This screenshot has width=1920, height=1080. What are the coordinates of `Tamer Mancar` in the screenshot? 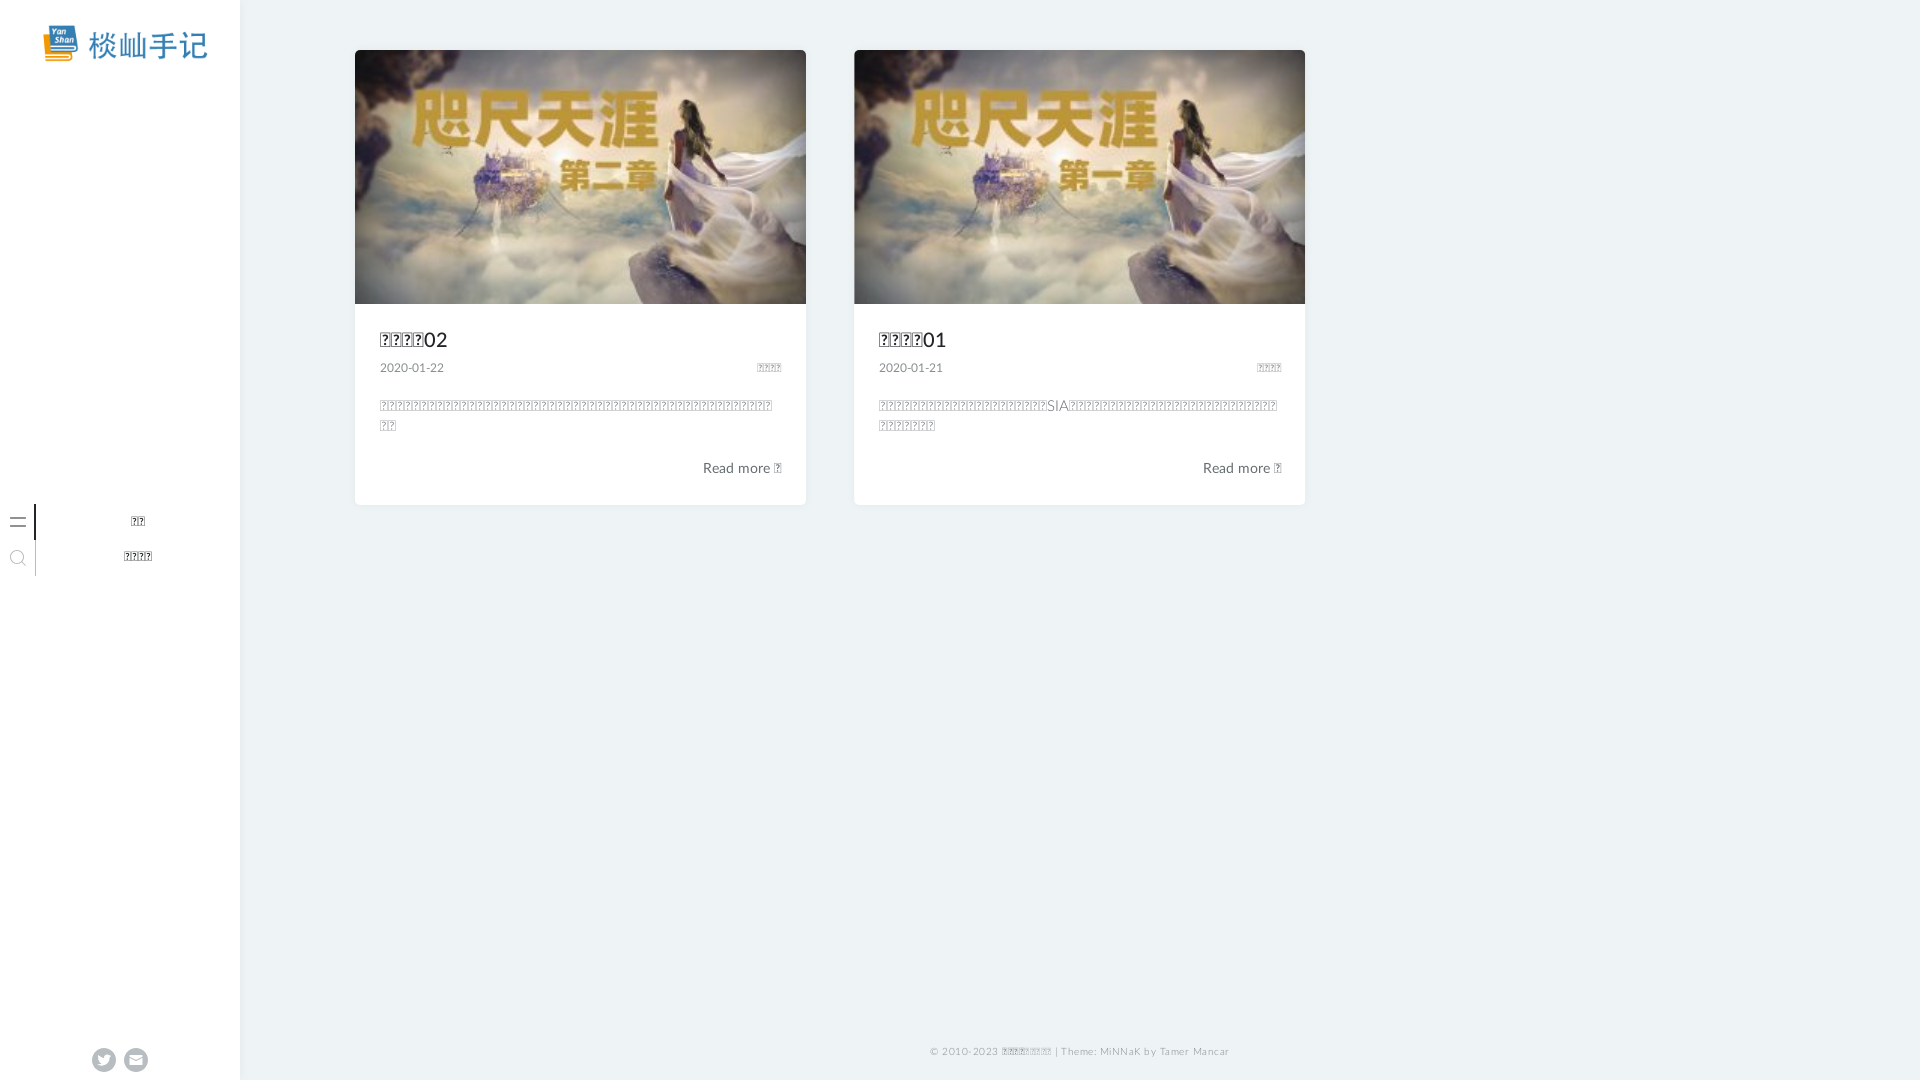 It's located at (1195, 1052).